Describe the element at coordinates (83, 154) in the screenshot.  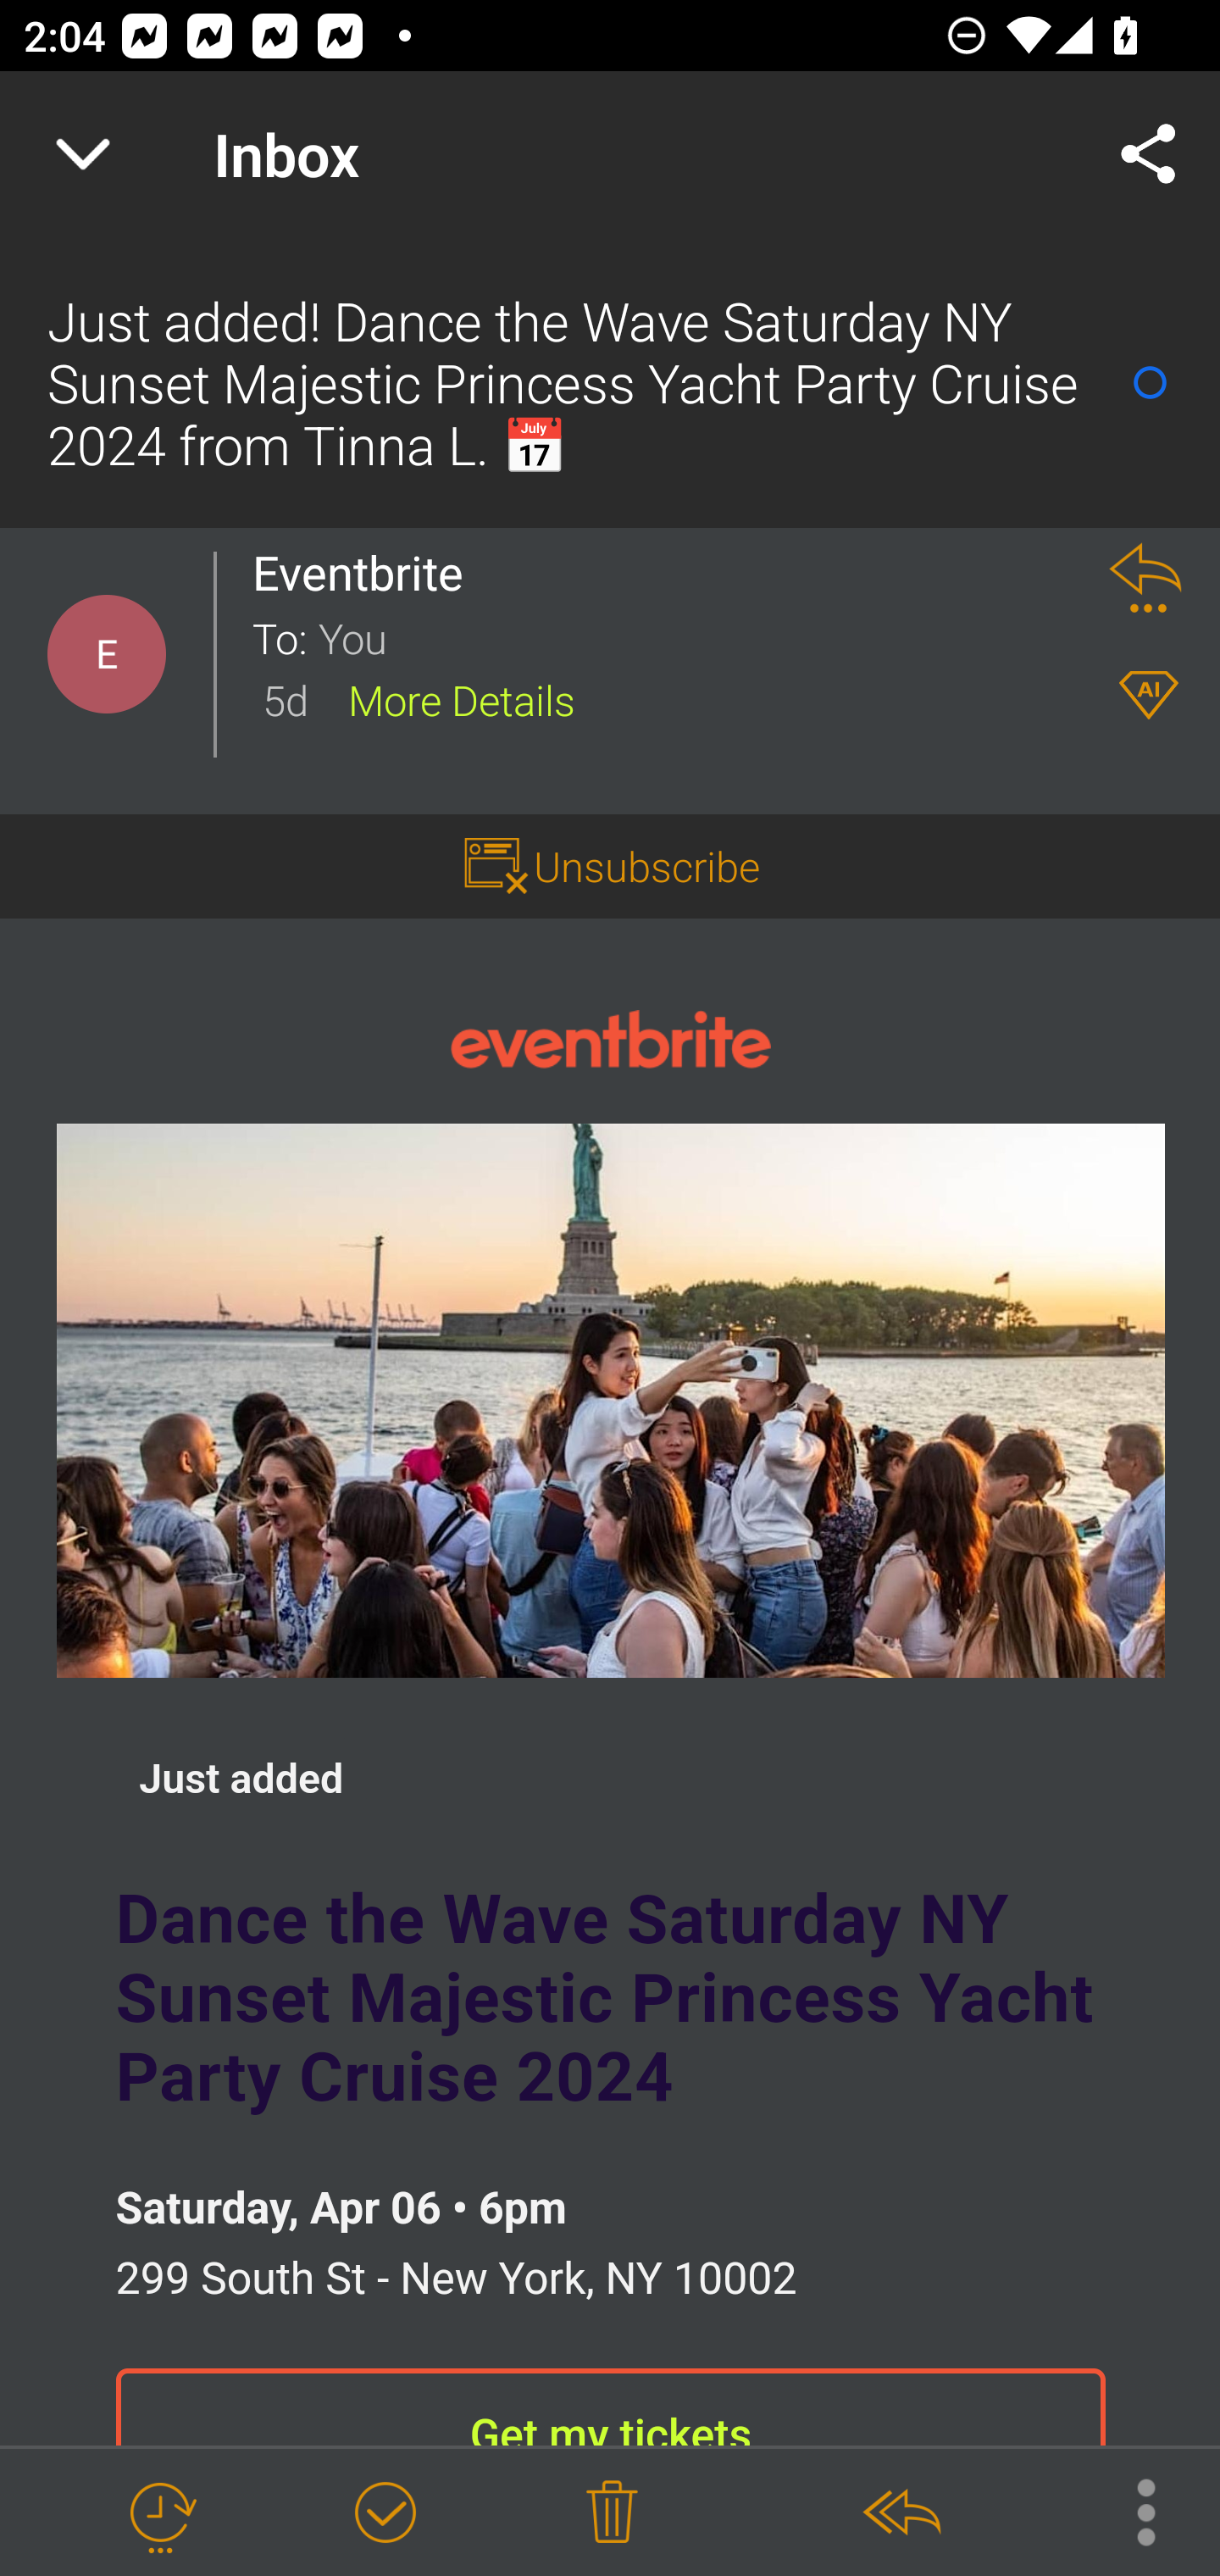
I see `Navigate up` at that location.